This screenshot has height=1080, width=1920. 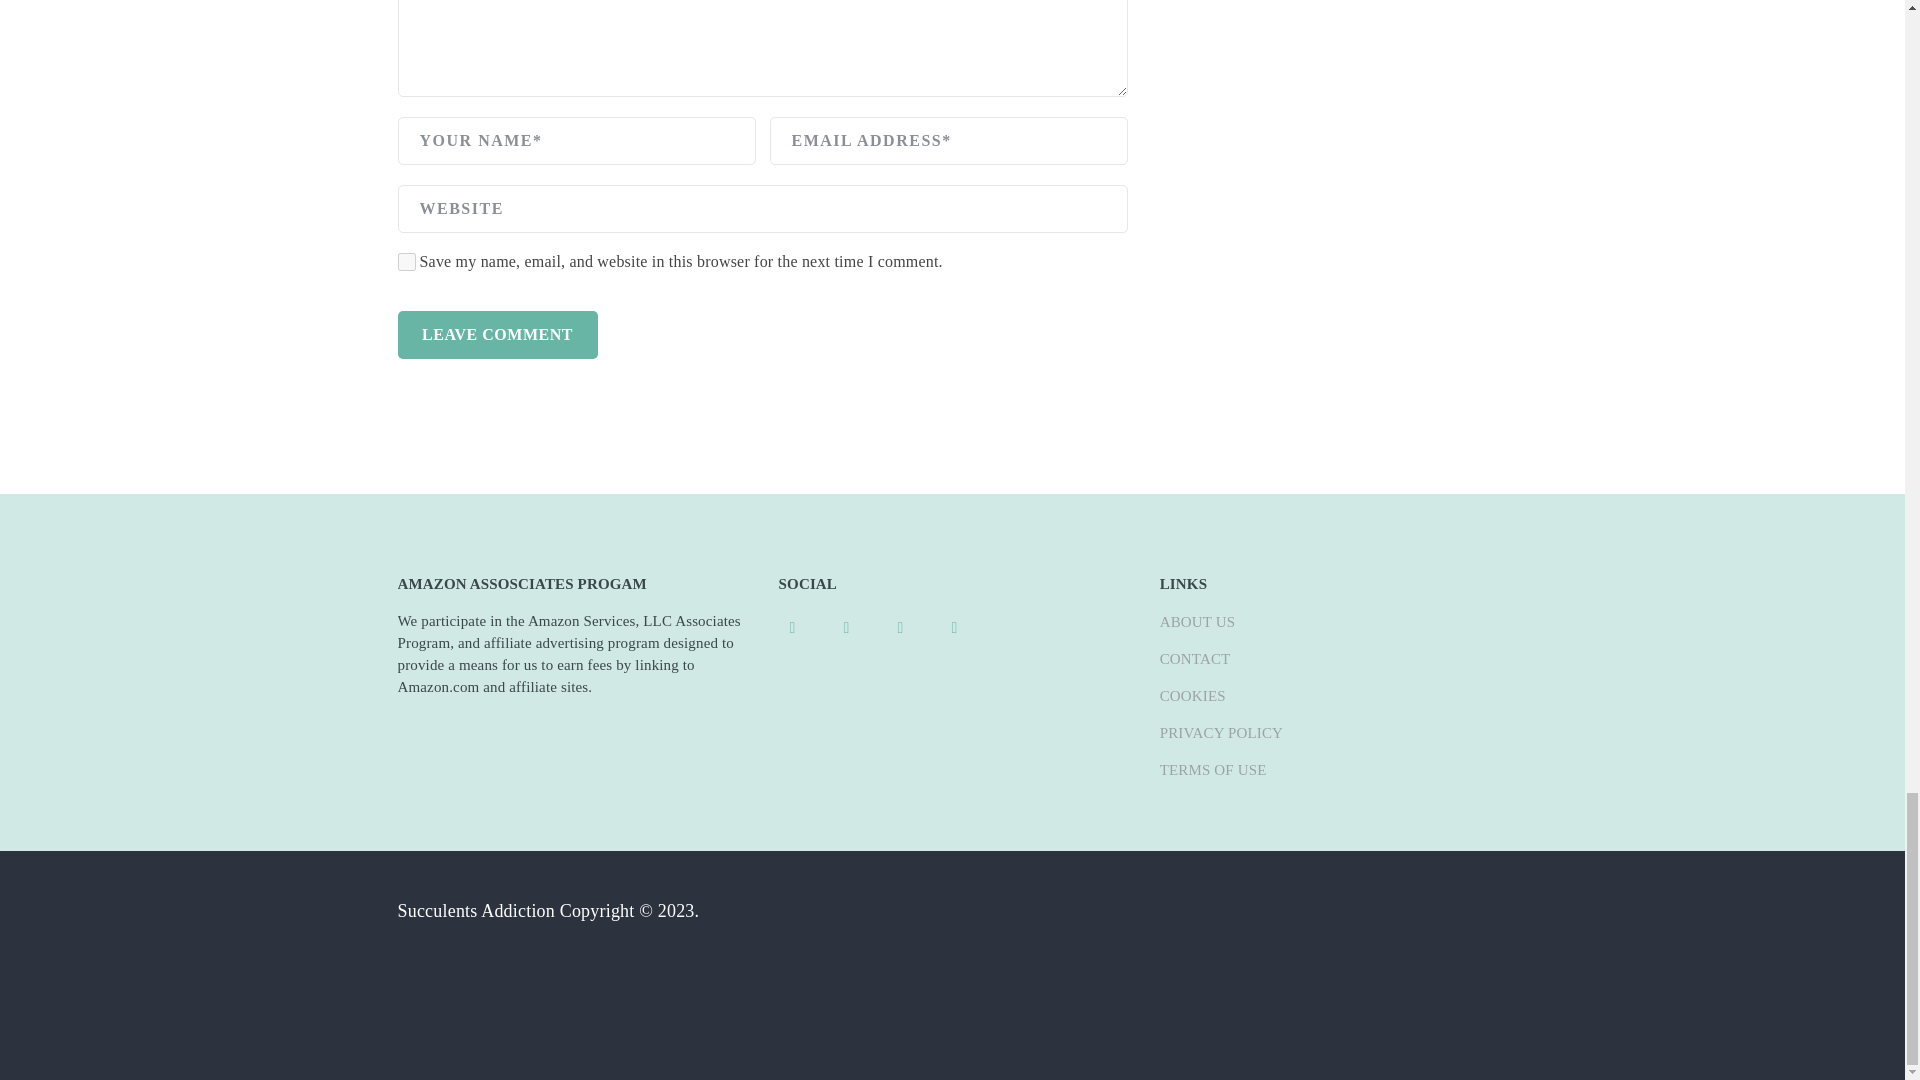 I want to click on PRIVACY POLICY, so click(x=1220, y=732).